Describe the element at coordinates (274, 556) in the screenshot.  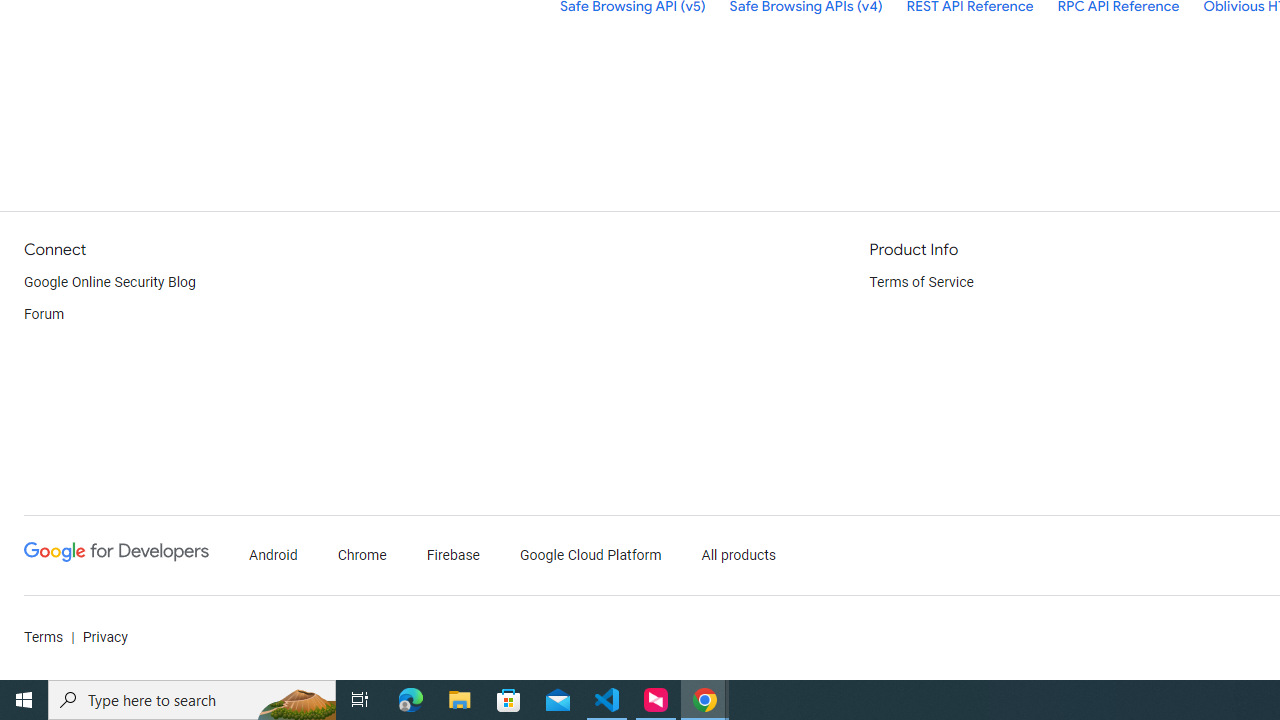
I see `Android` at that location.